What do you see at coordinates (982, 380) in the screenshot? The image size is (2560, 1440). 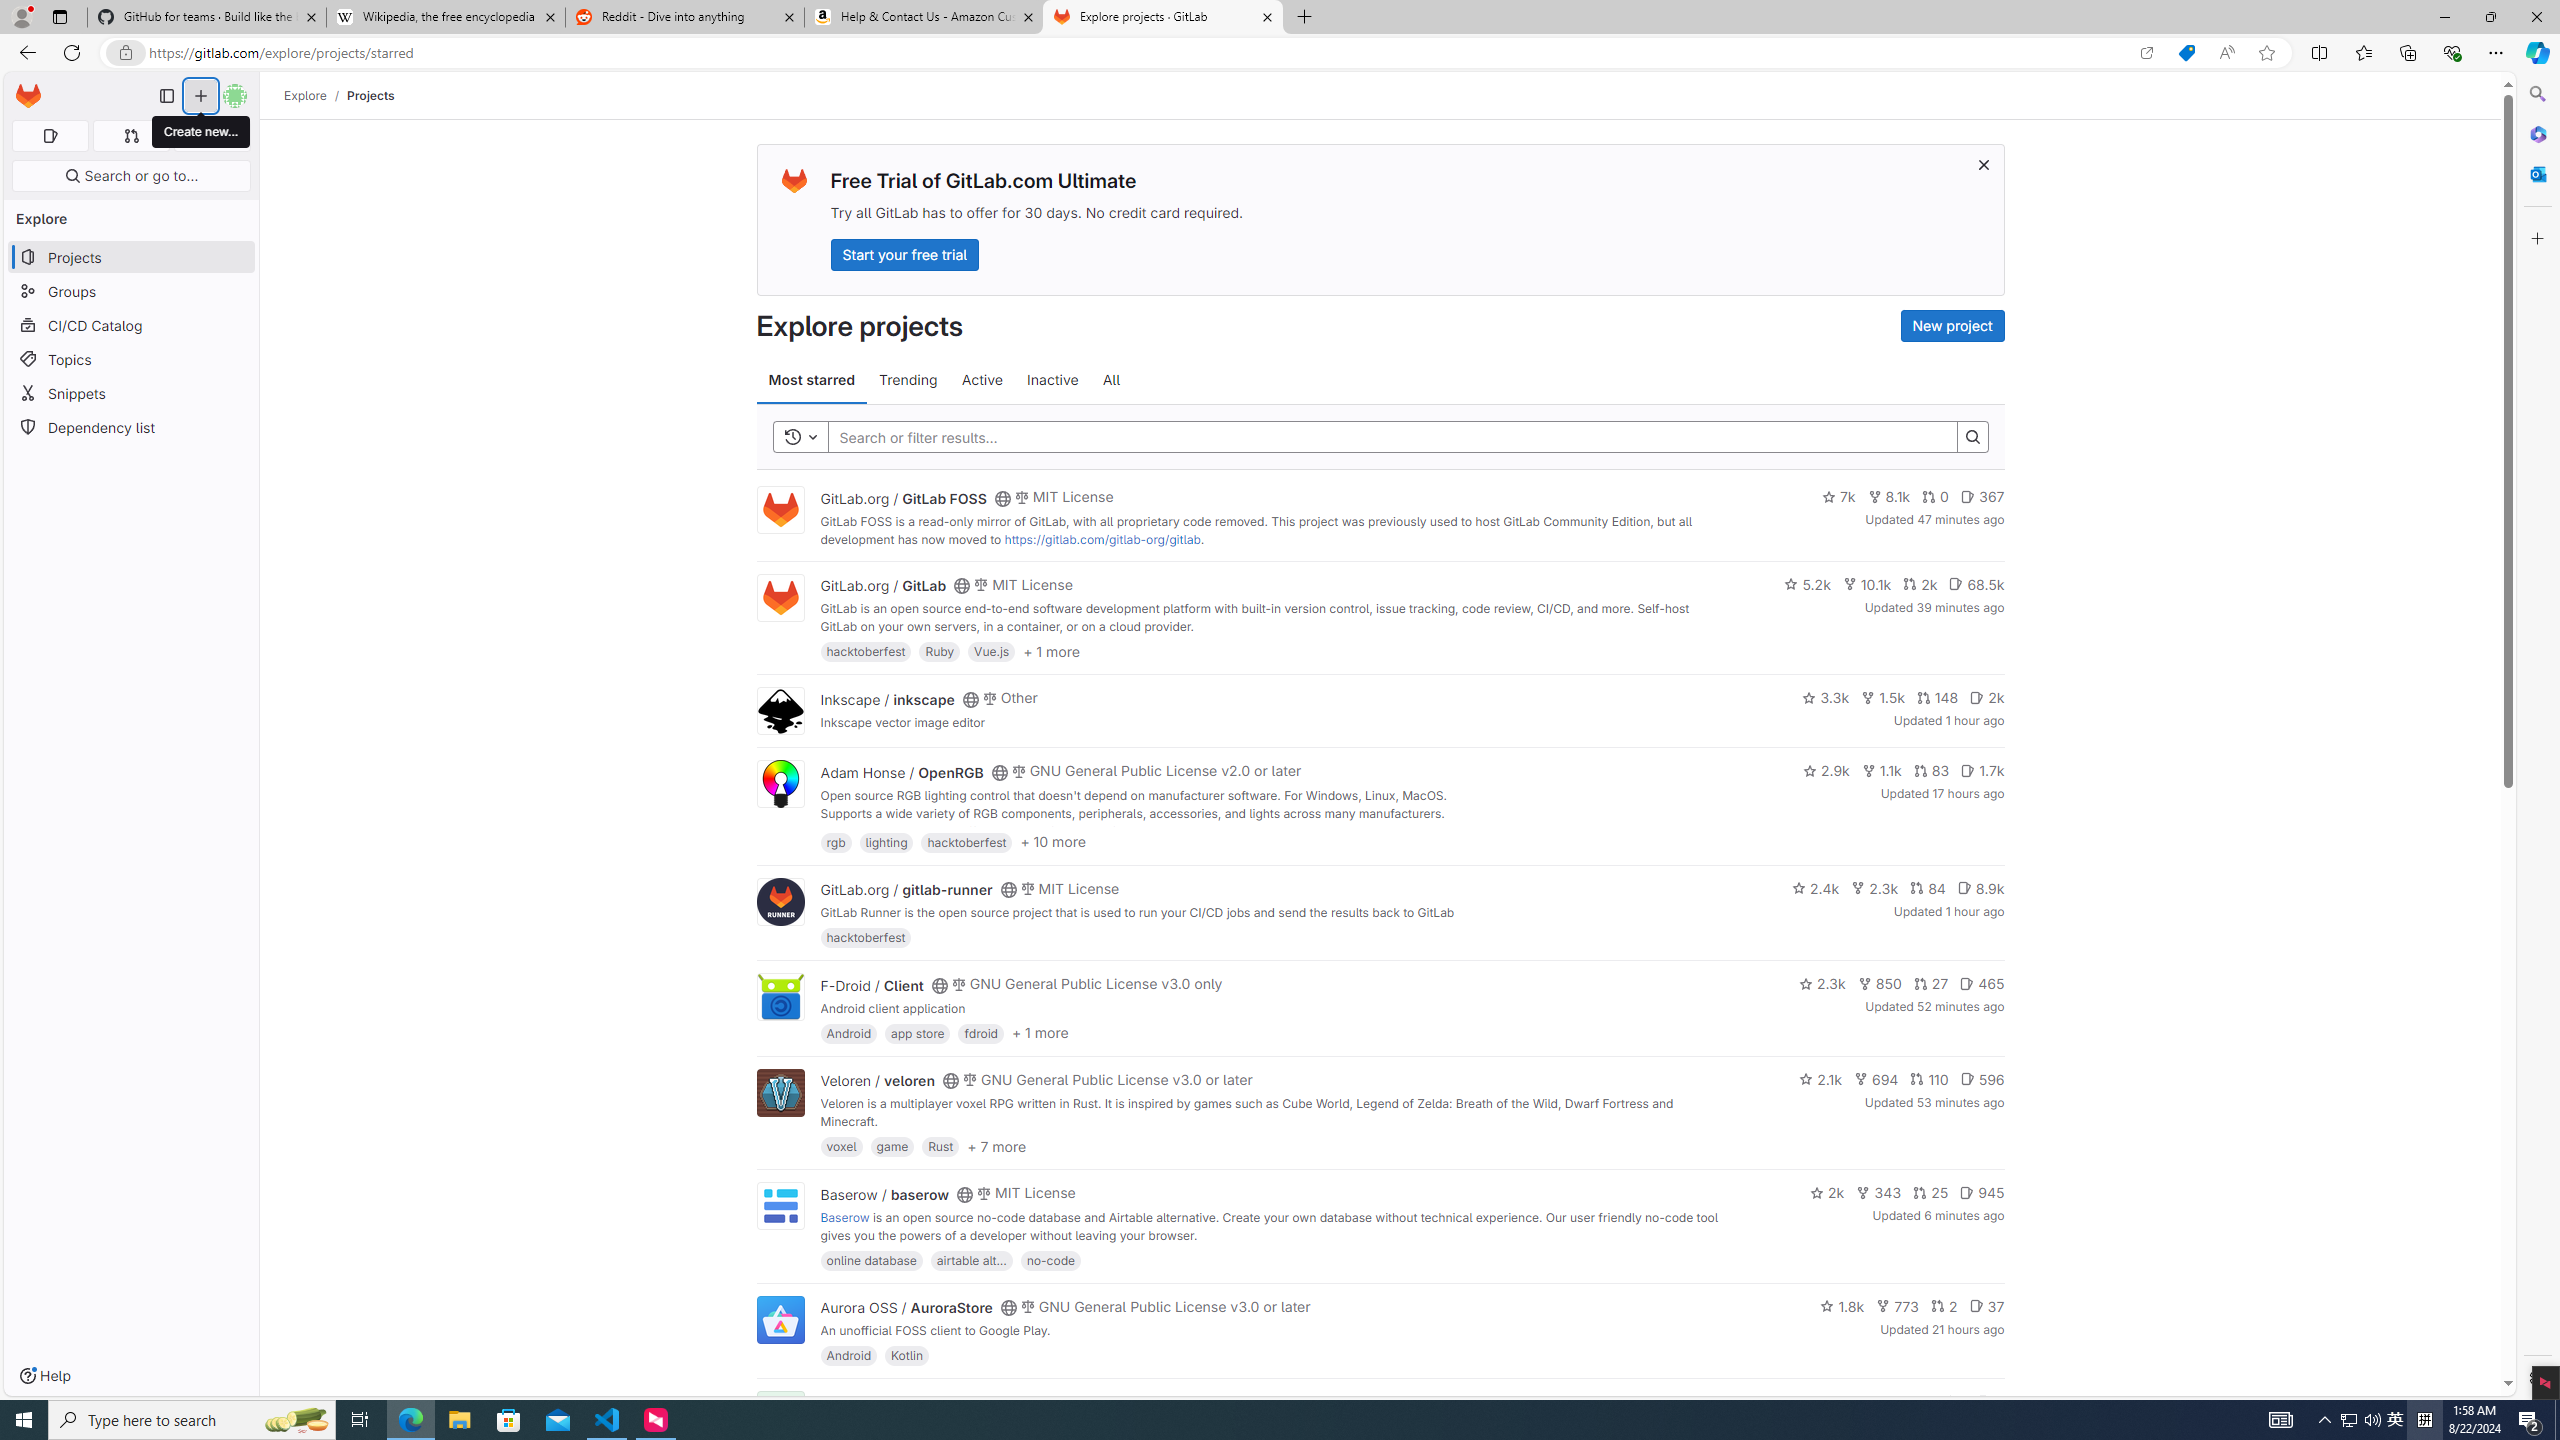 I see `Active` at bounding box center [982, 380].